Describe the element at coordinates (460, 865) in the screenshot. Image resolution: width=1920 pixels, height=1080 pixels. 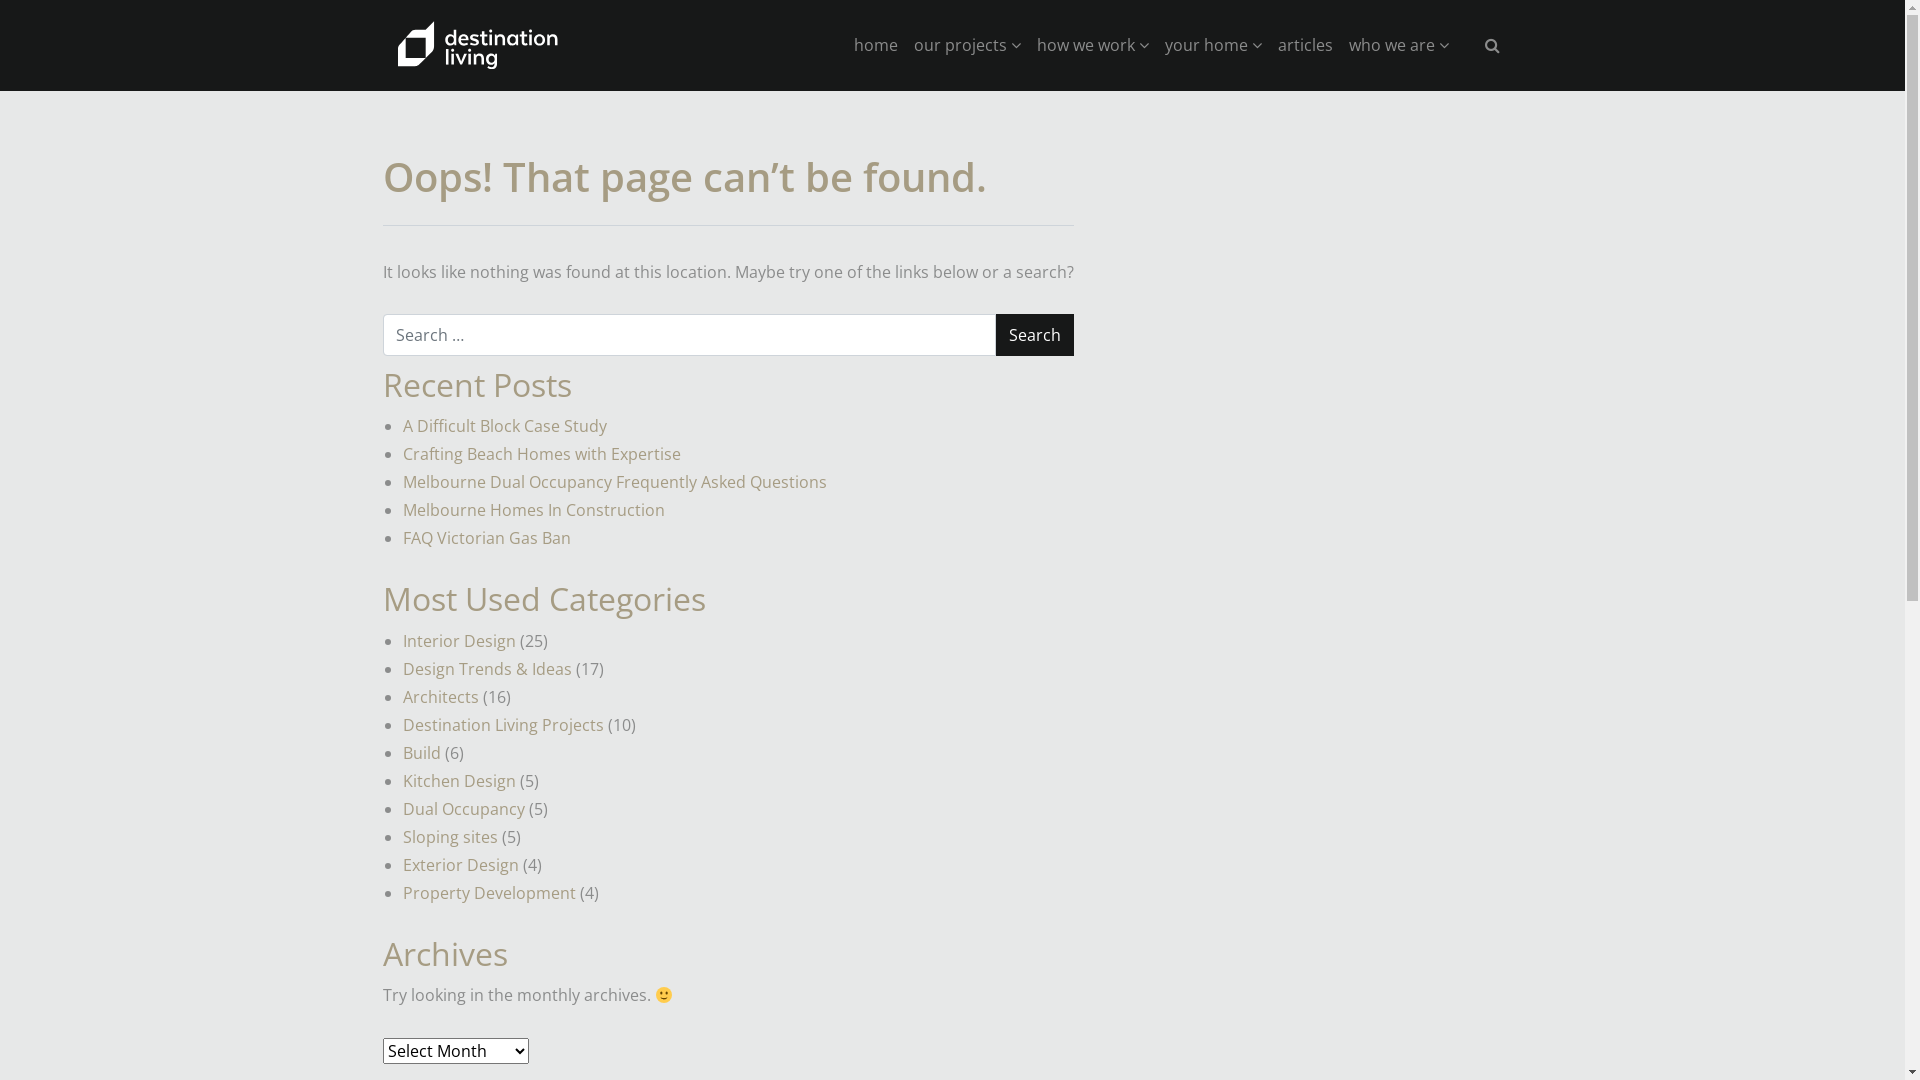
I see `Exterior Design` at that location.